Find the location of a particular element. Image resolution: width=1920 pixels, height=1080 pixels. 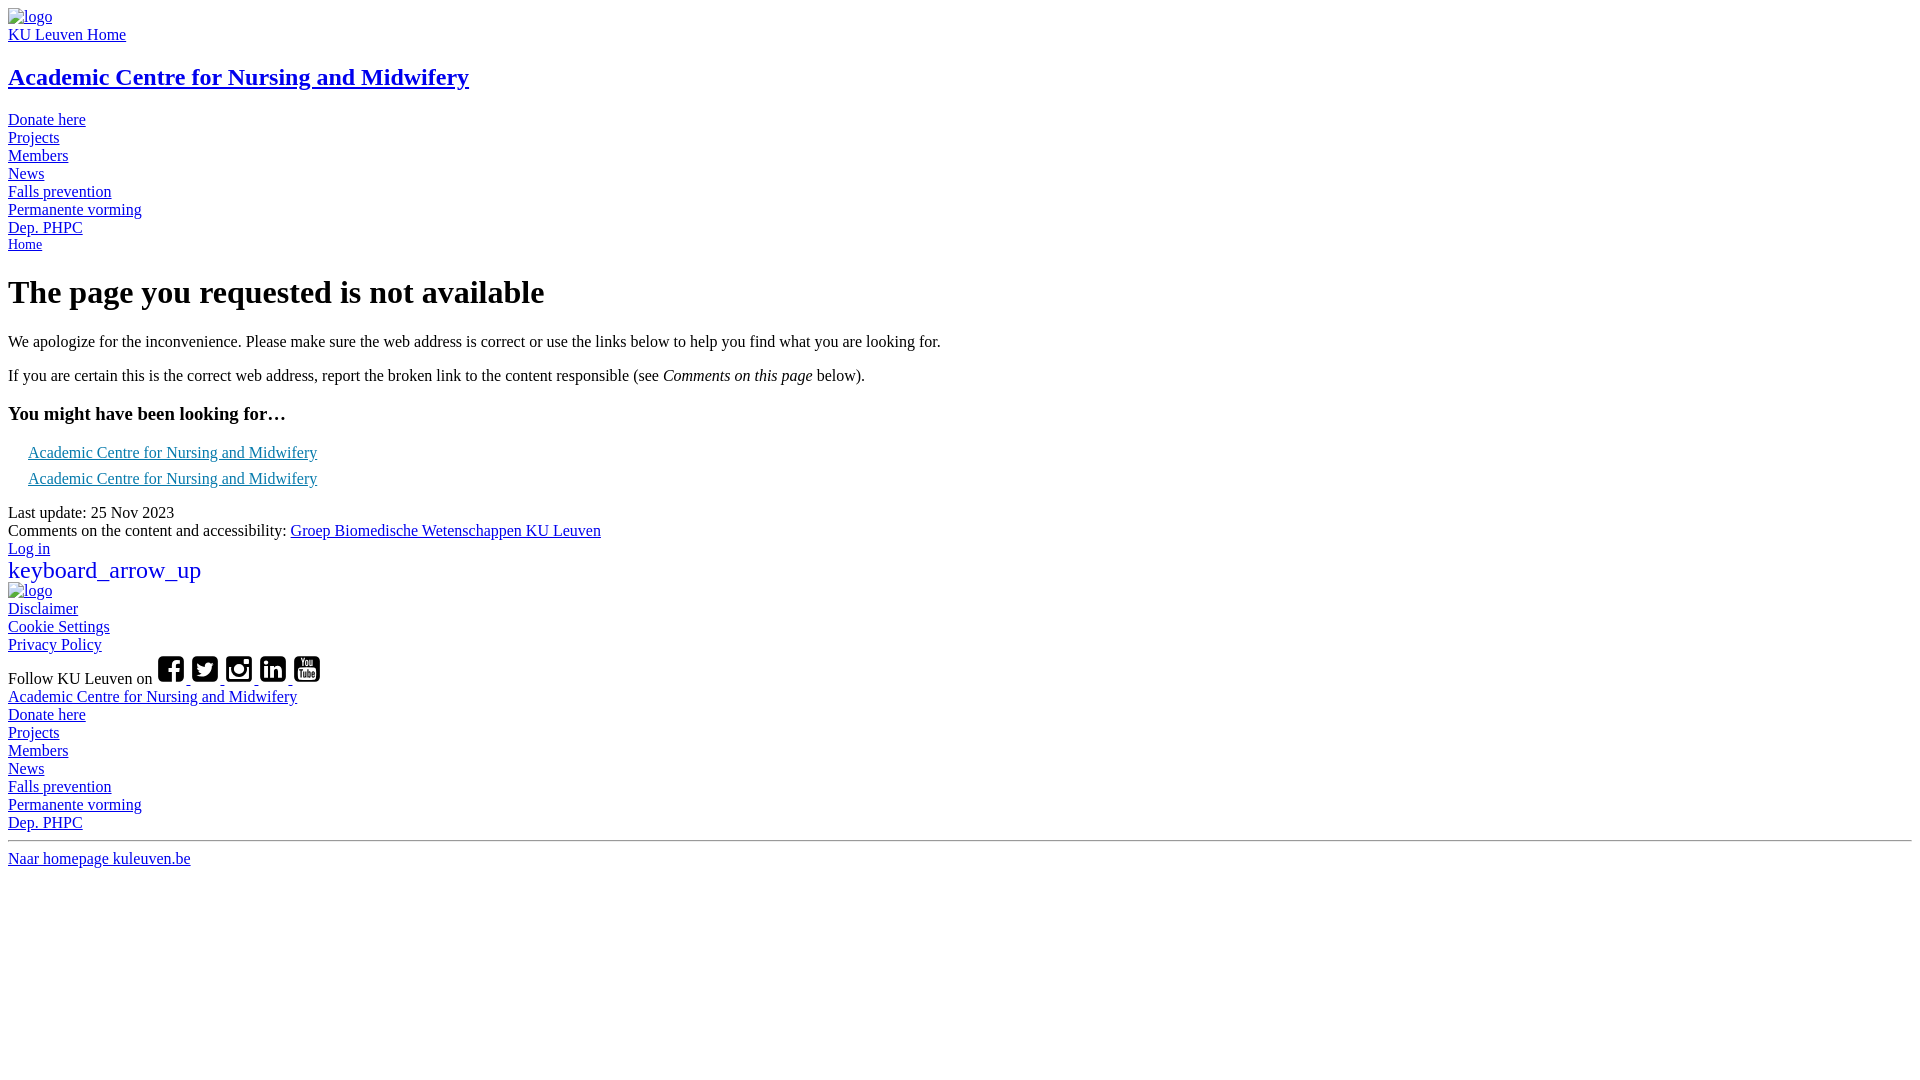

Disclaimer is located at coordinates (43, 608).